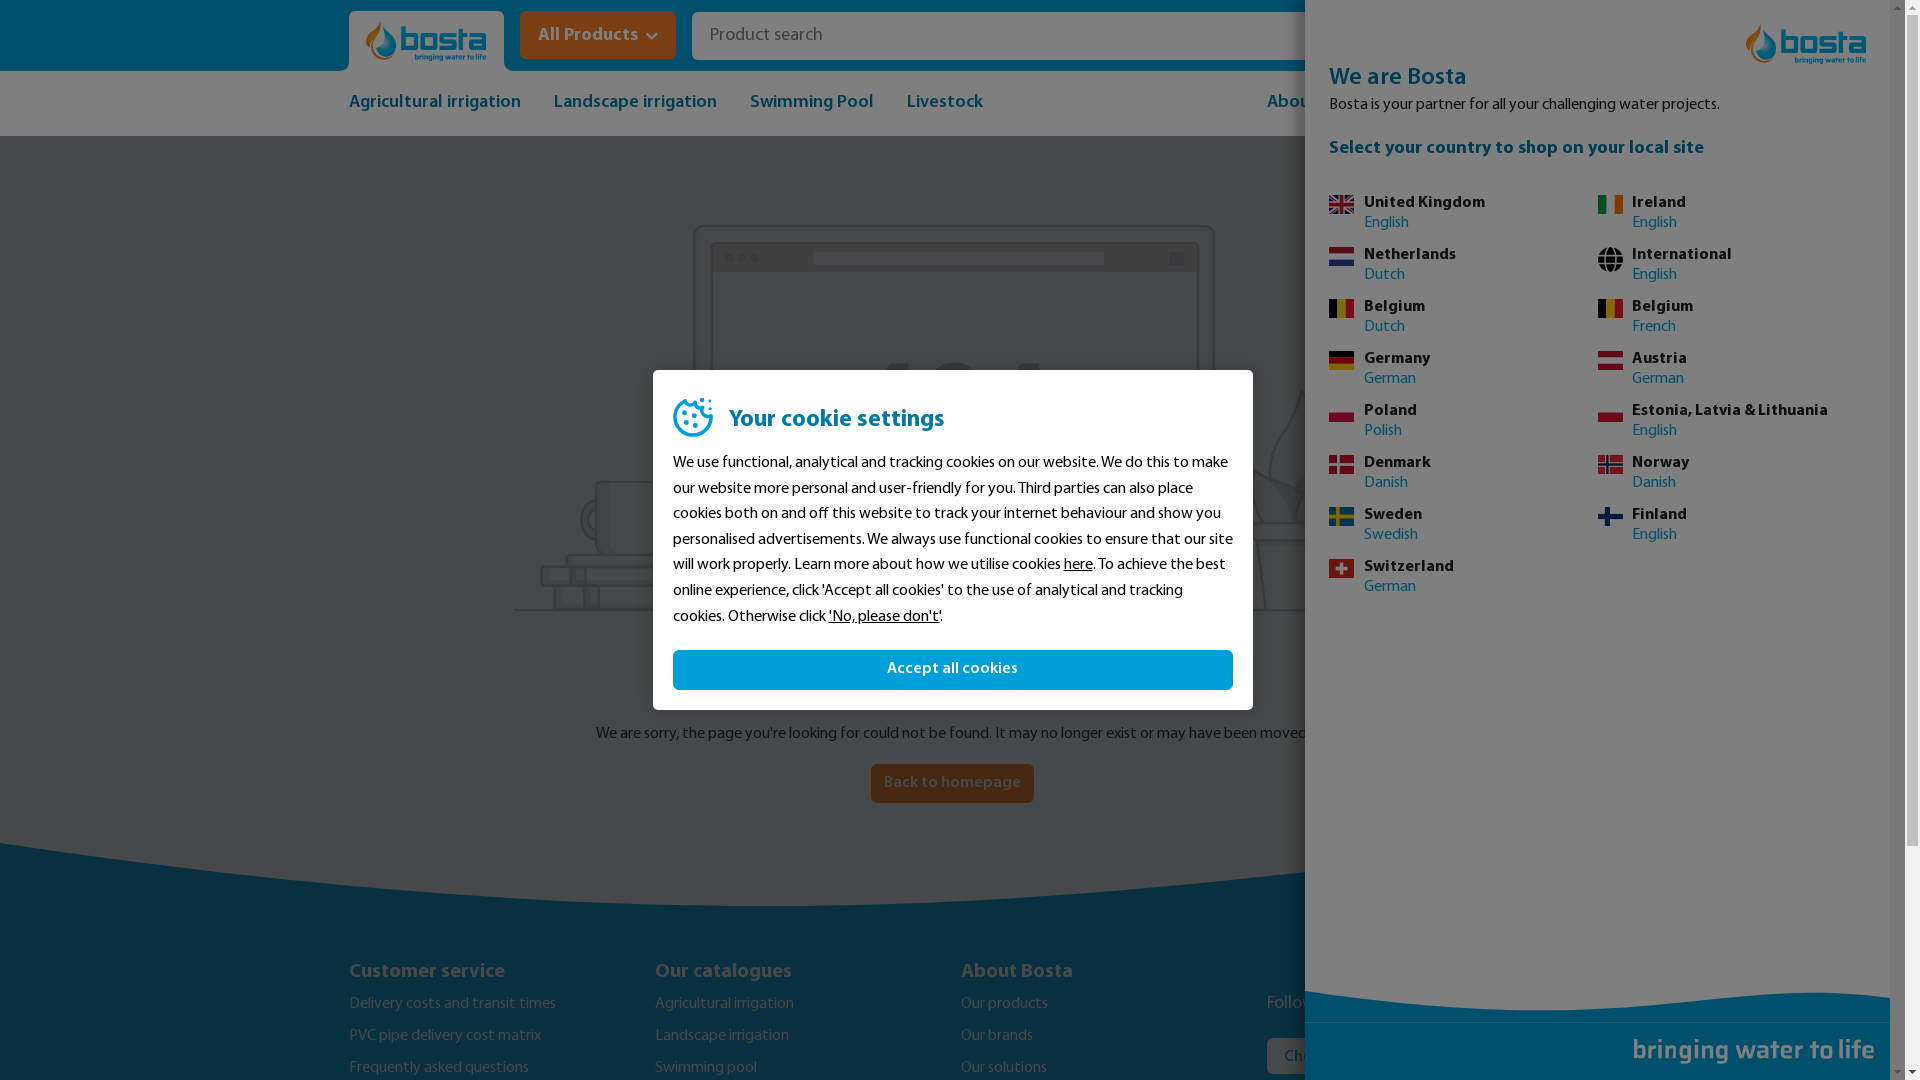 This screenshot has height=1080, width=1920. What do you see at coordinates (952, 784) in the screenshot?
I see `Back to homepage` at bounding box center [952, 784].